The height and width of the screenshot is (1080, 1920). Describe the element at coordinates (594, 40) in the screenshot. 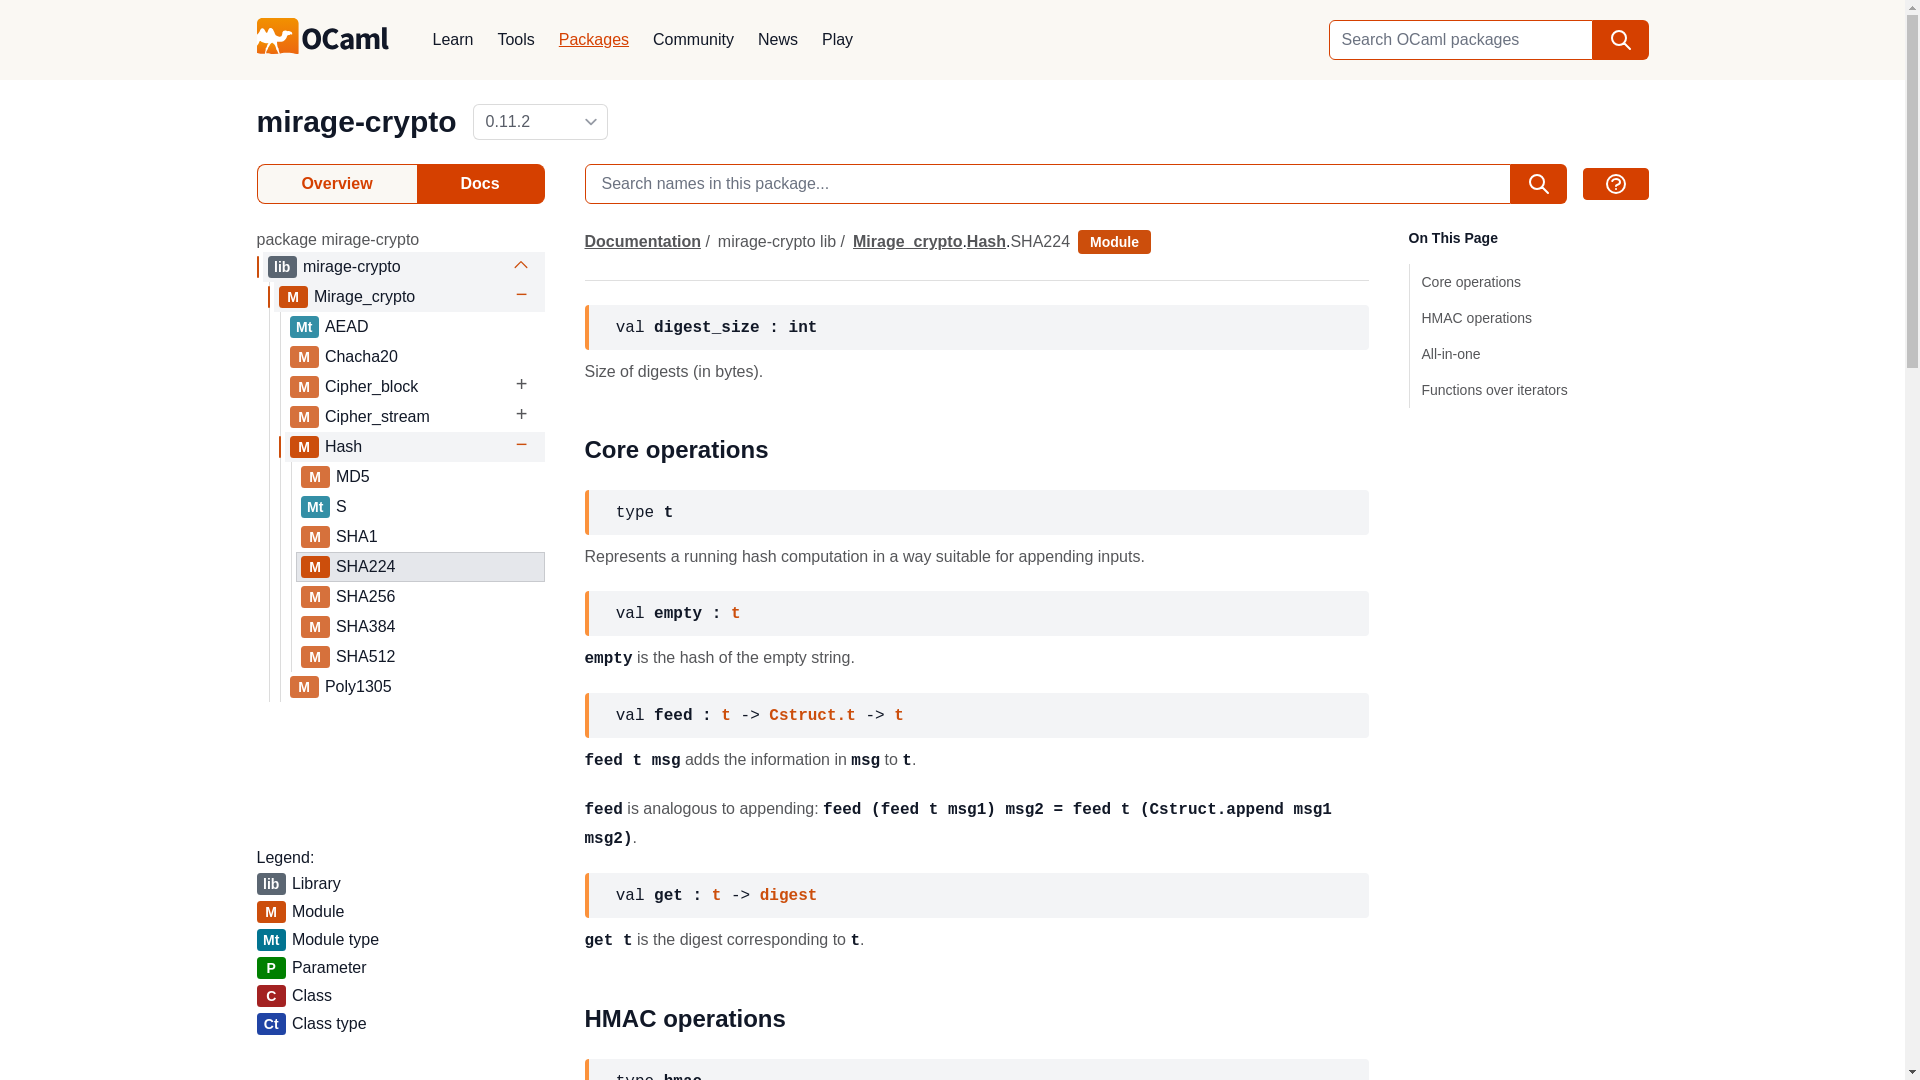

I see `Packages` at that location.